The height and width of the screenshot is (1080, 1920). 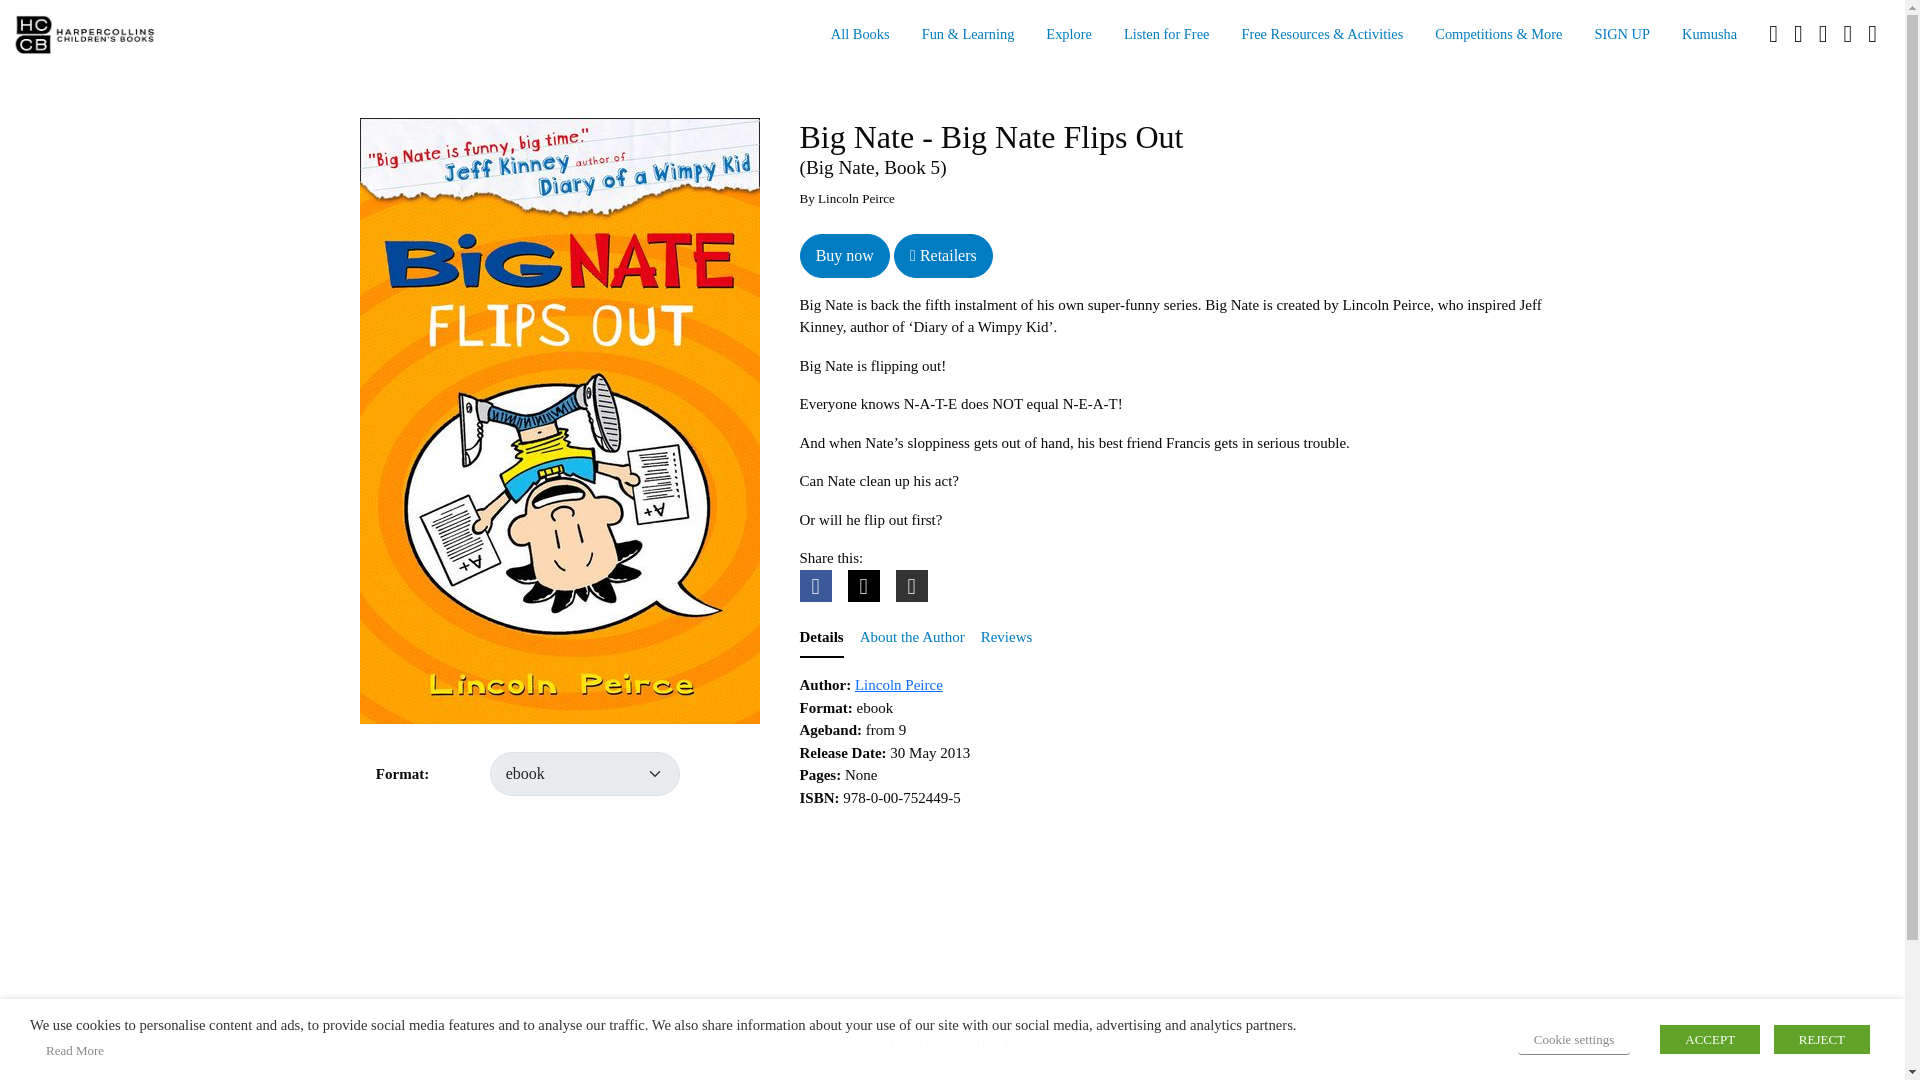 I want to click on Lincoln Peirce, so click(x=898, y=685).